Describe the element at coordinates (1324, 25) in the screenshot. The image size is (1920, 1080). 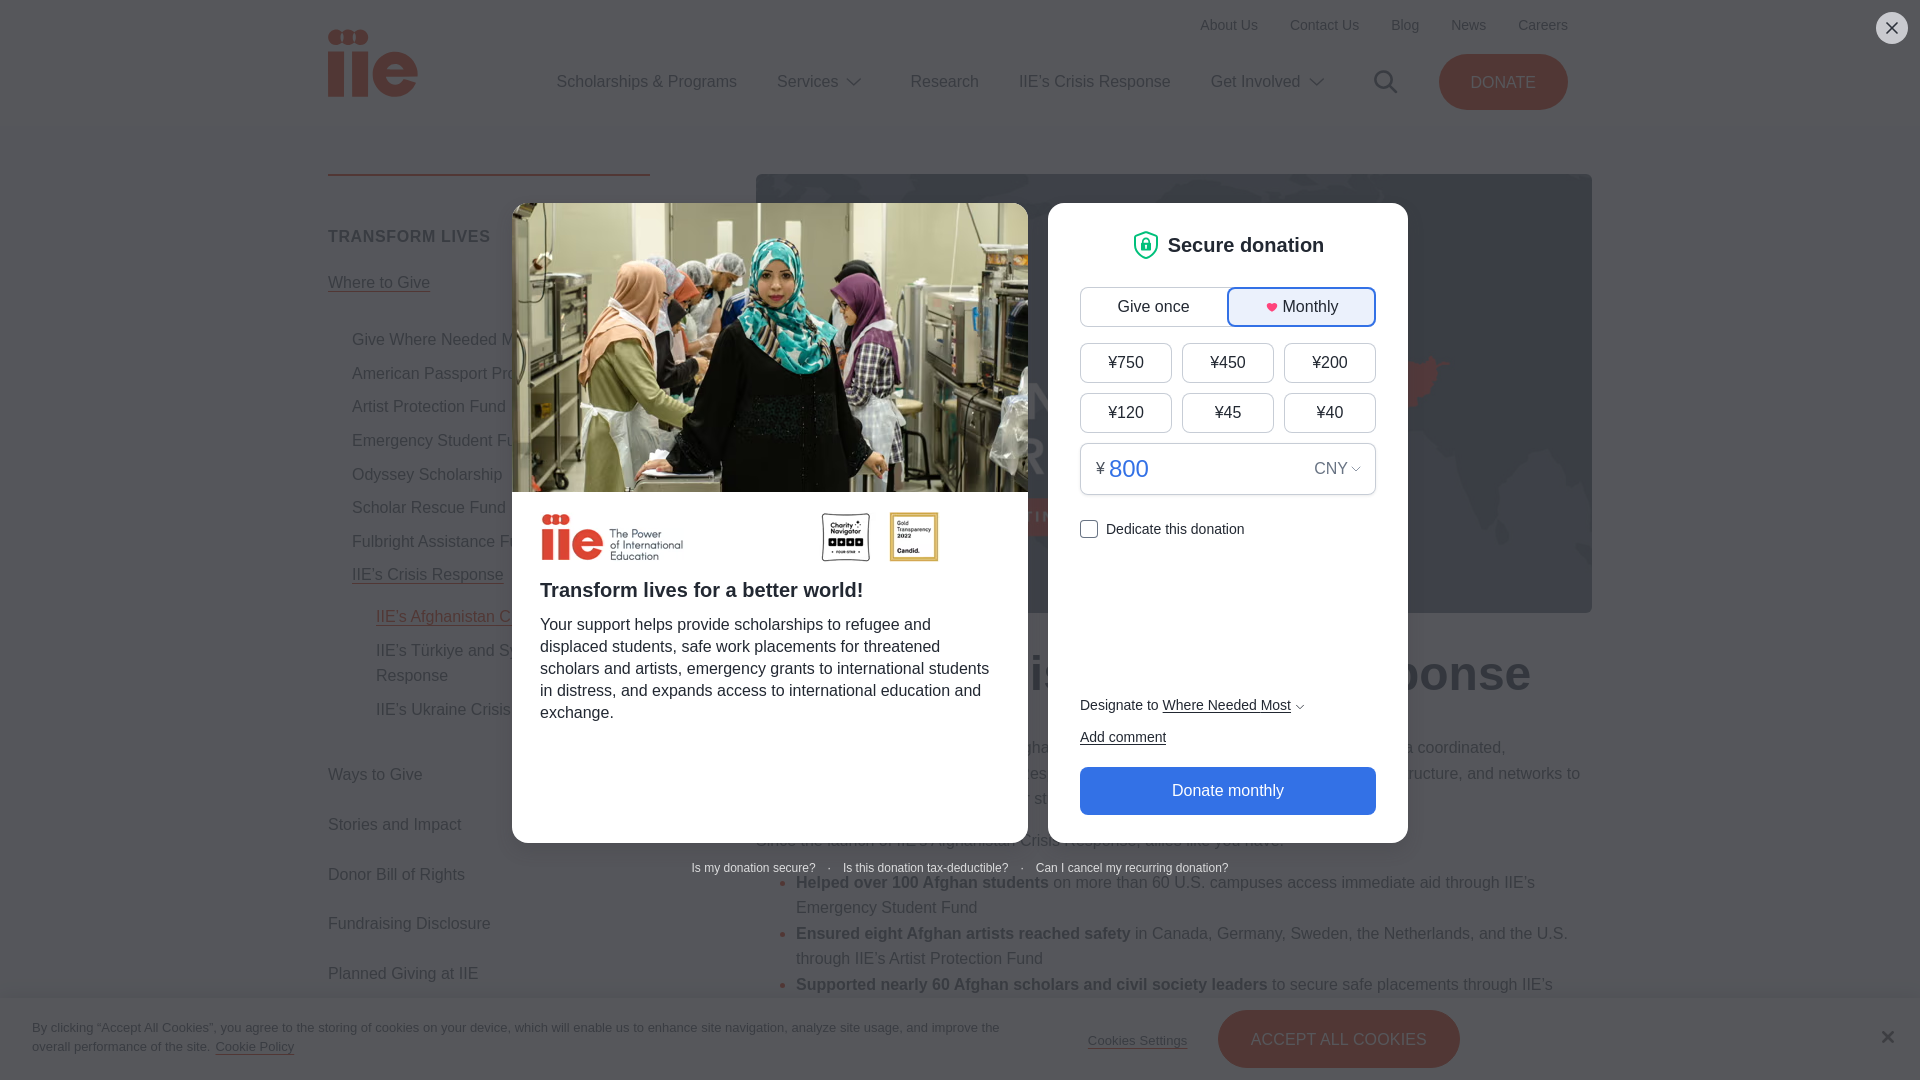
I see `Contact Us` at that location.